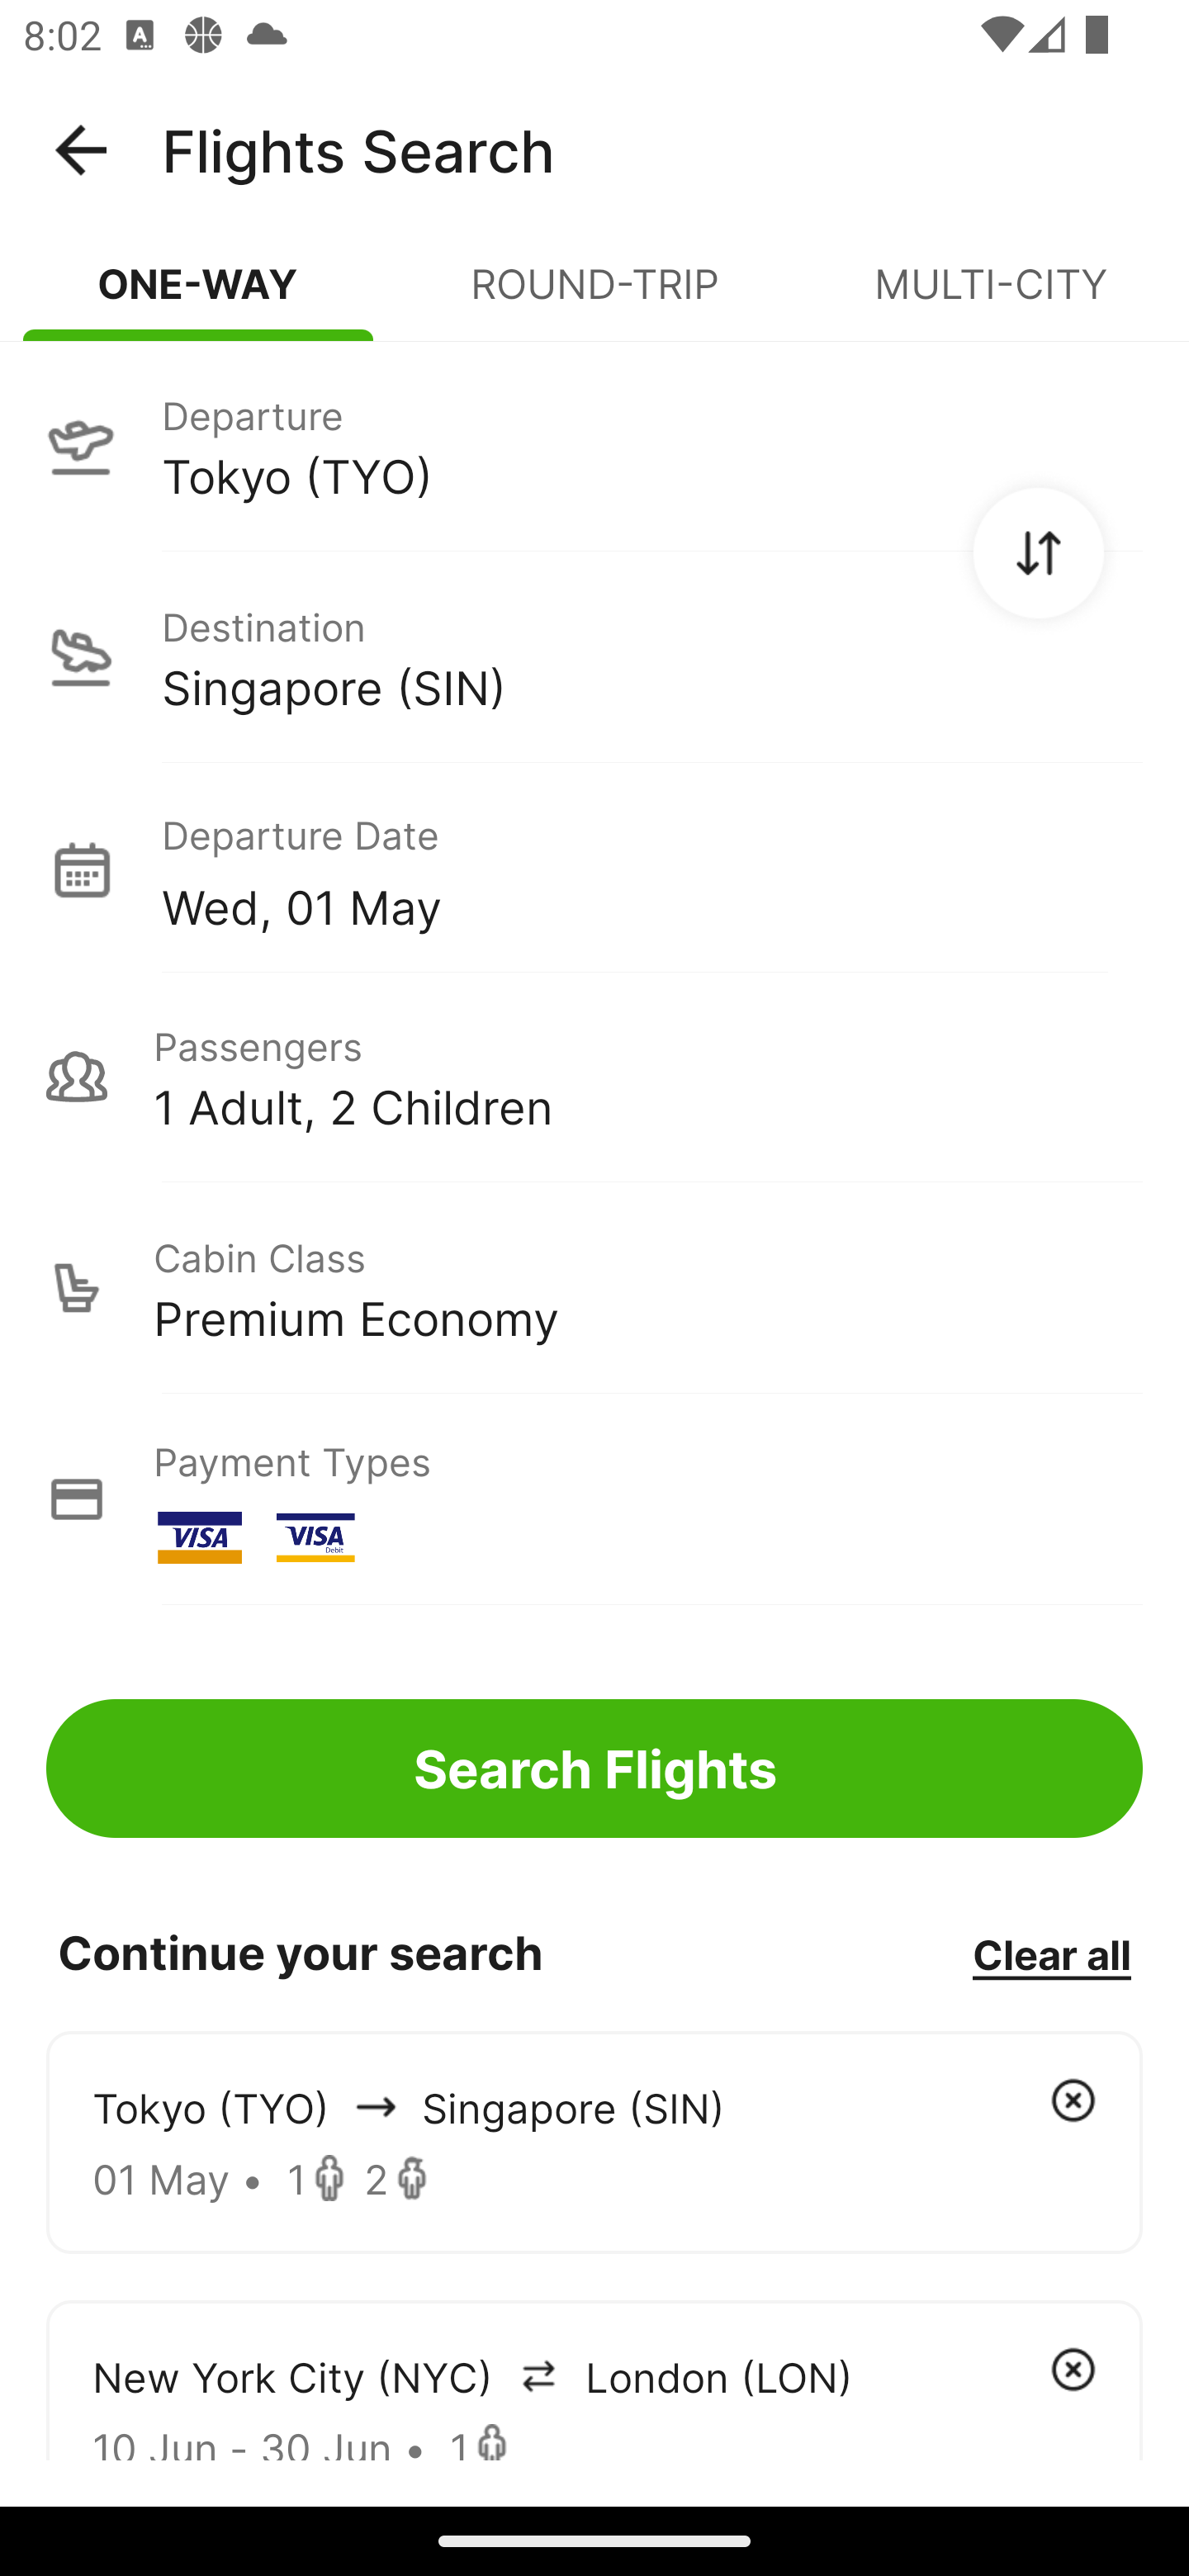  I want to click on Destination Singapore (SIN), so click(594, 657).